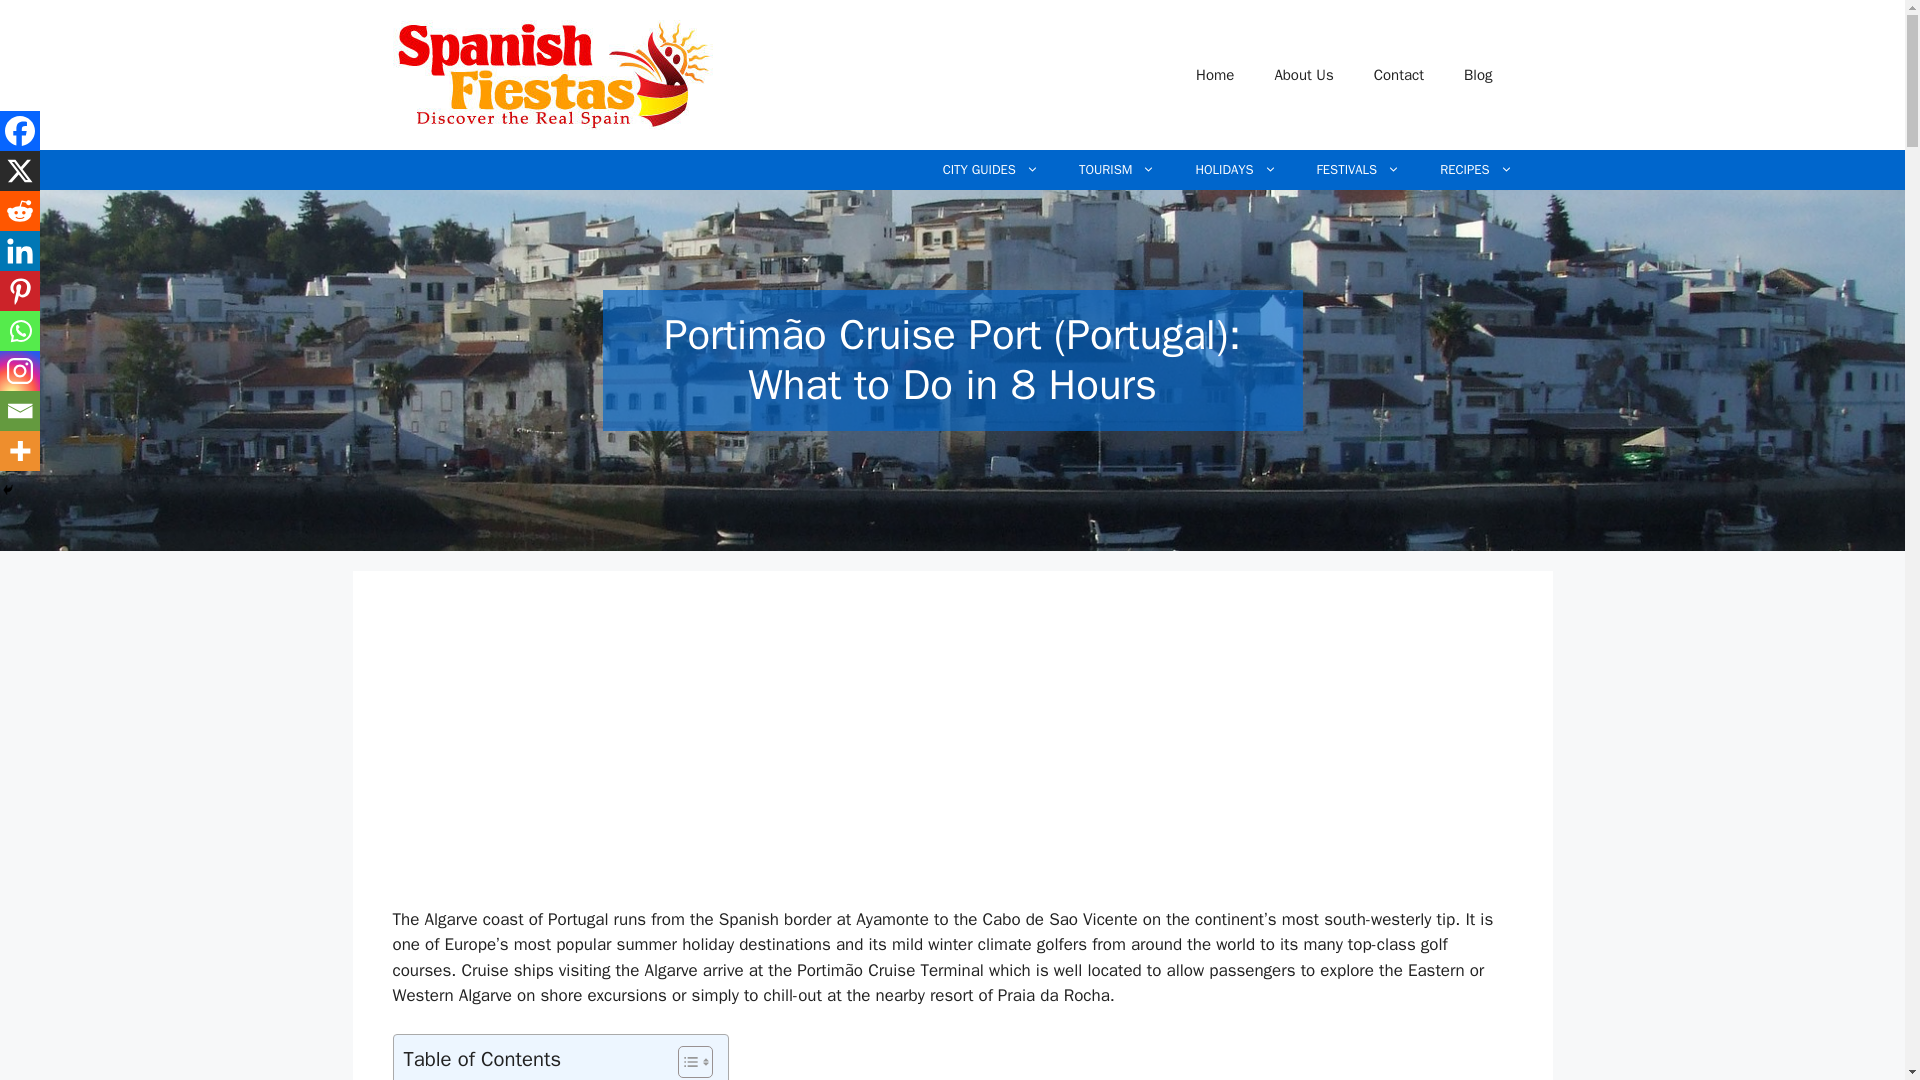 The height and width of the screenshot is (1080, 1920). I want to click on Advertisement, so click(801, 758).